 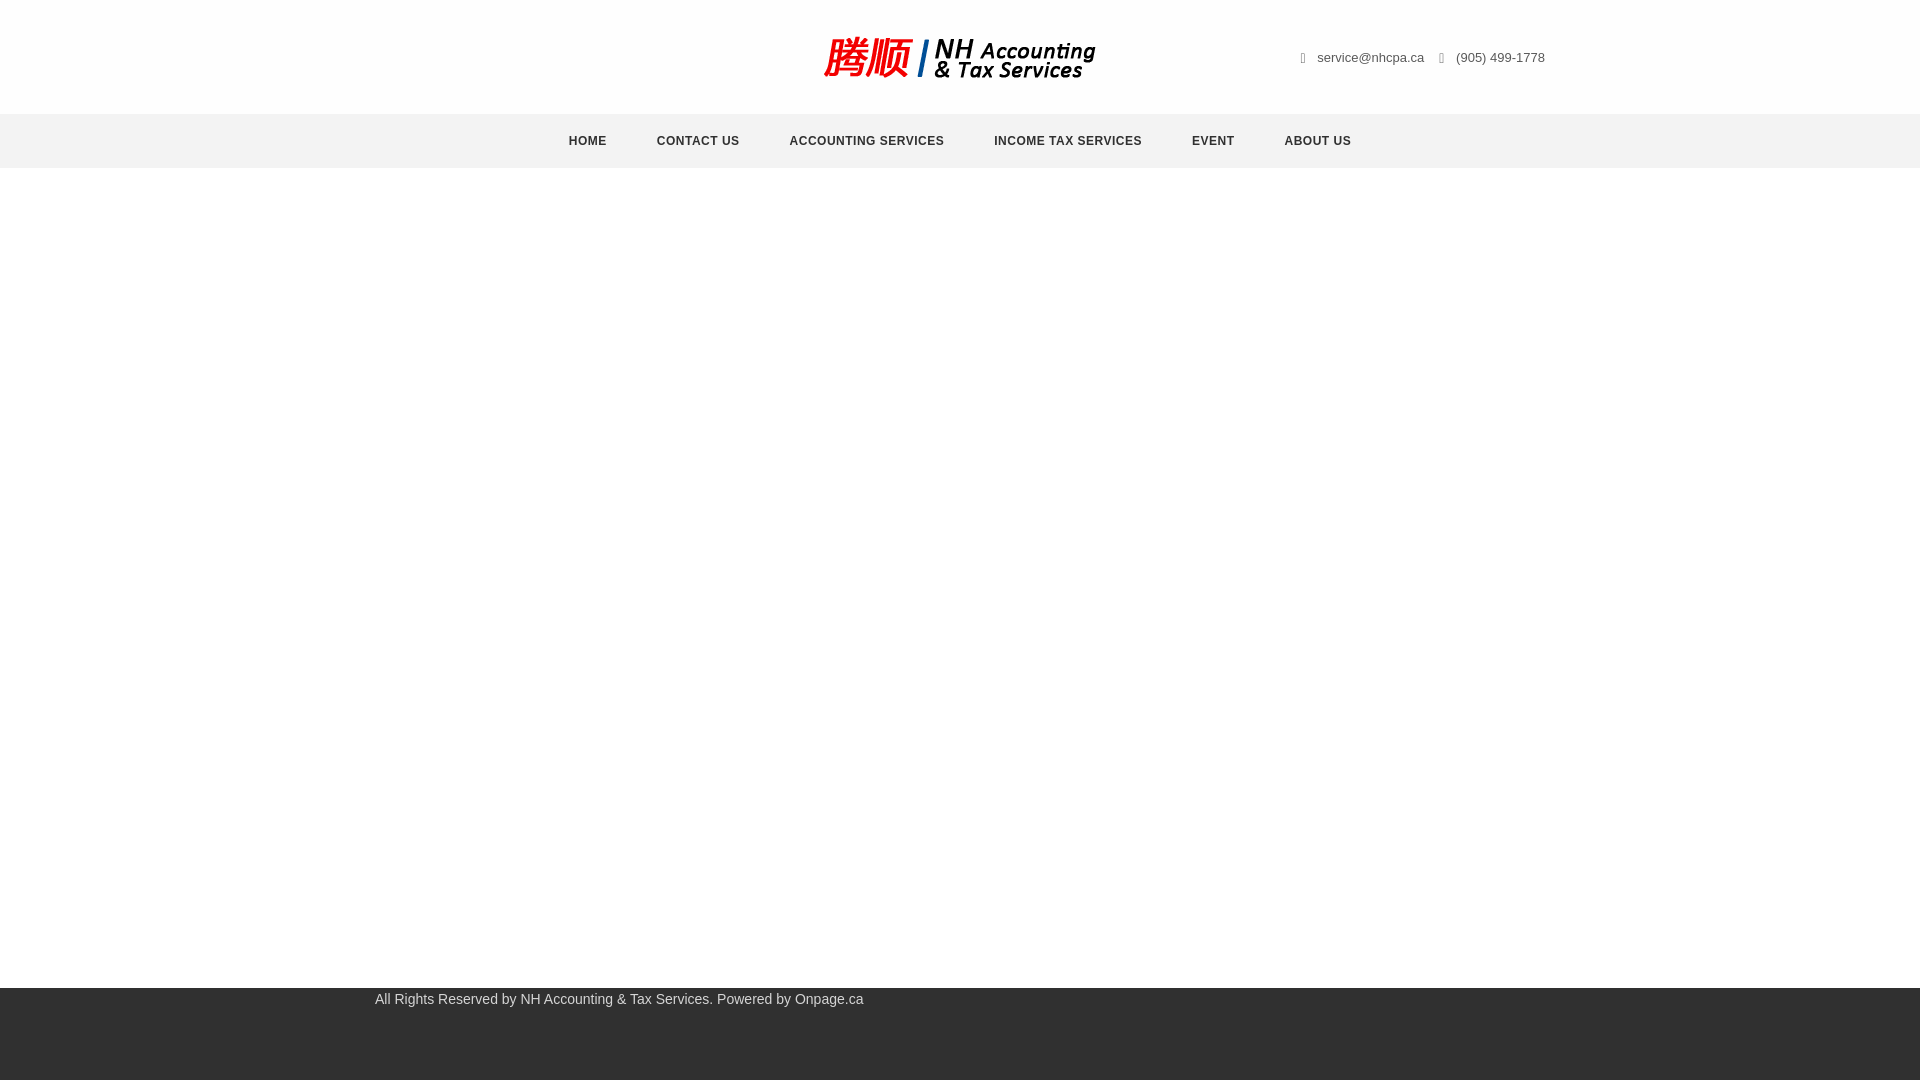 What do you see at coordinates (698, 141) in the screenshot?
I see `CONTACT US` at bounding box center [698, 141].